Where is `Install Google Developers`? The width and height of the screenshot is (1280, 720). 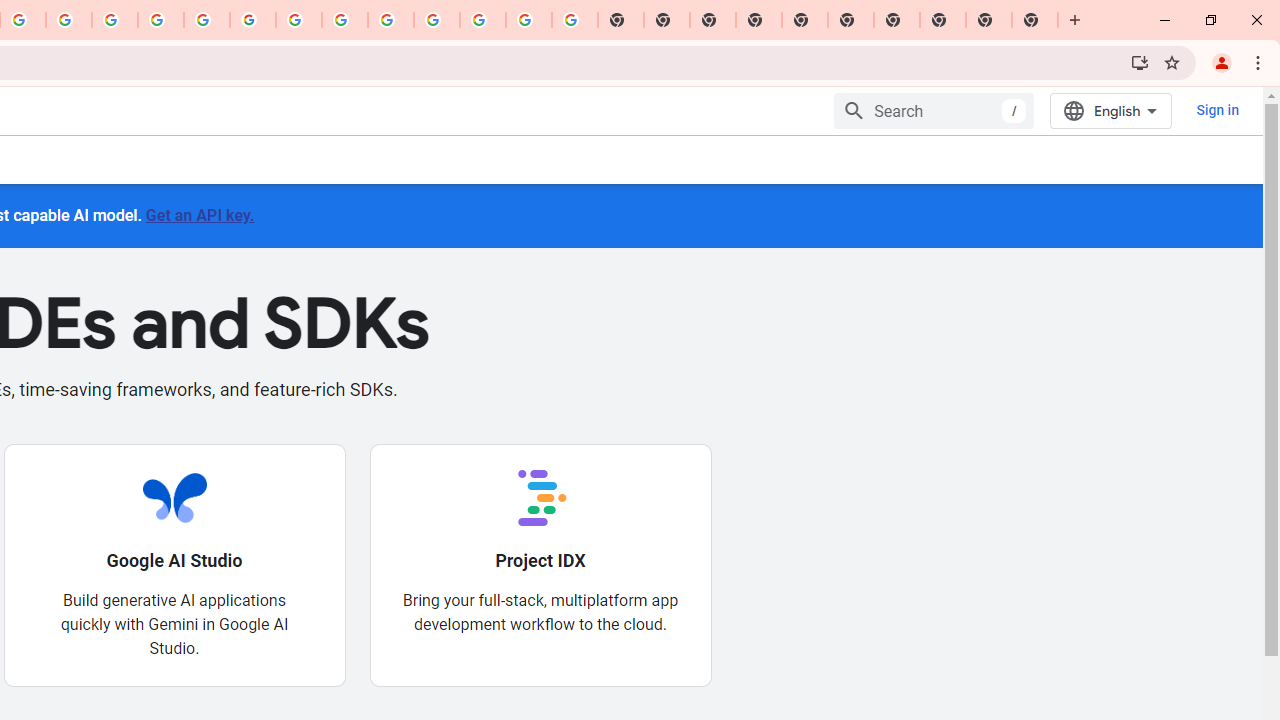 Install Google Developers is located at coordinates (1140, 62).